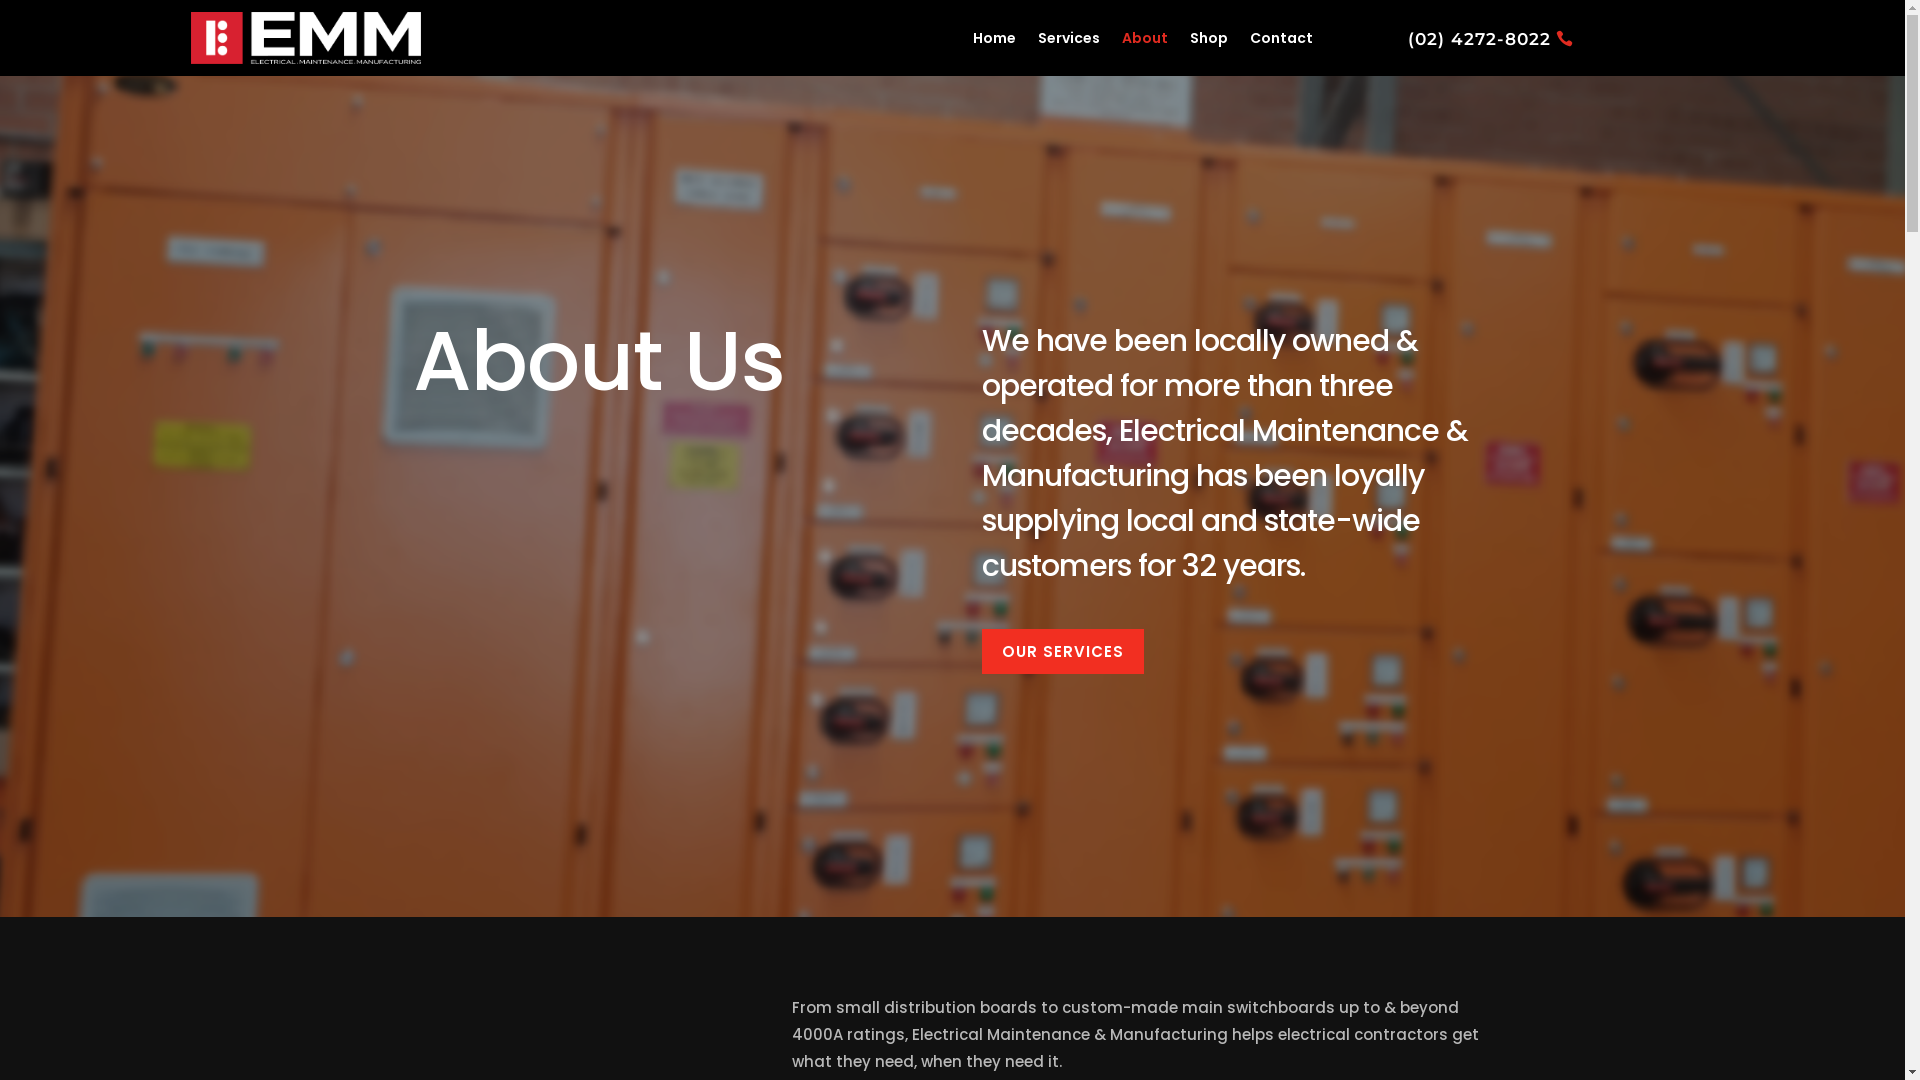  What do you see at coordinates (1069, 38) in the screenshot?
I see `Services` at bounding box center [1069, 38].